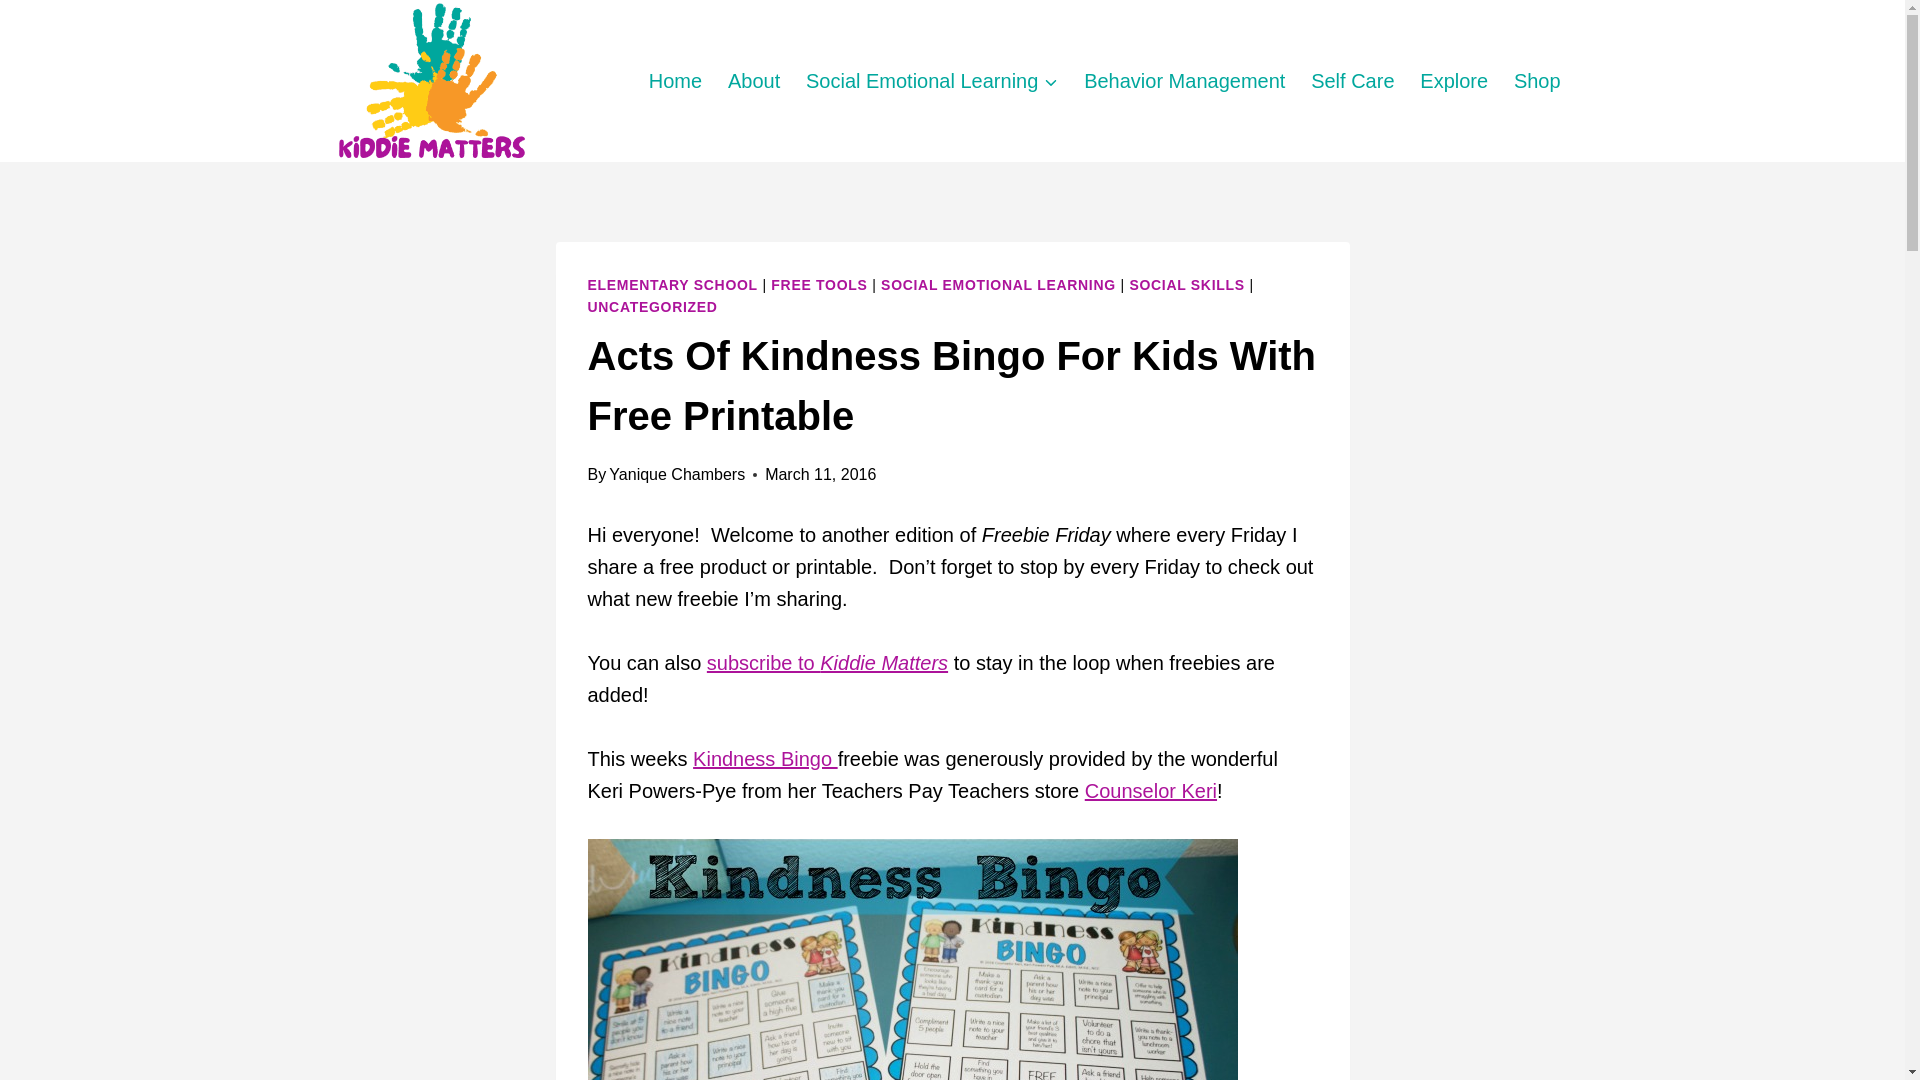 The width and height of the screenshot is (1920, 1080). Describe the element at coordinates (932, 80) in the screenshot. I see `Social Emotional Learning` at that location.